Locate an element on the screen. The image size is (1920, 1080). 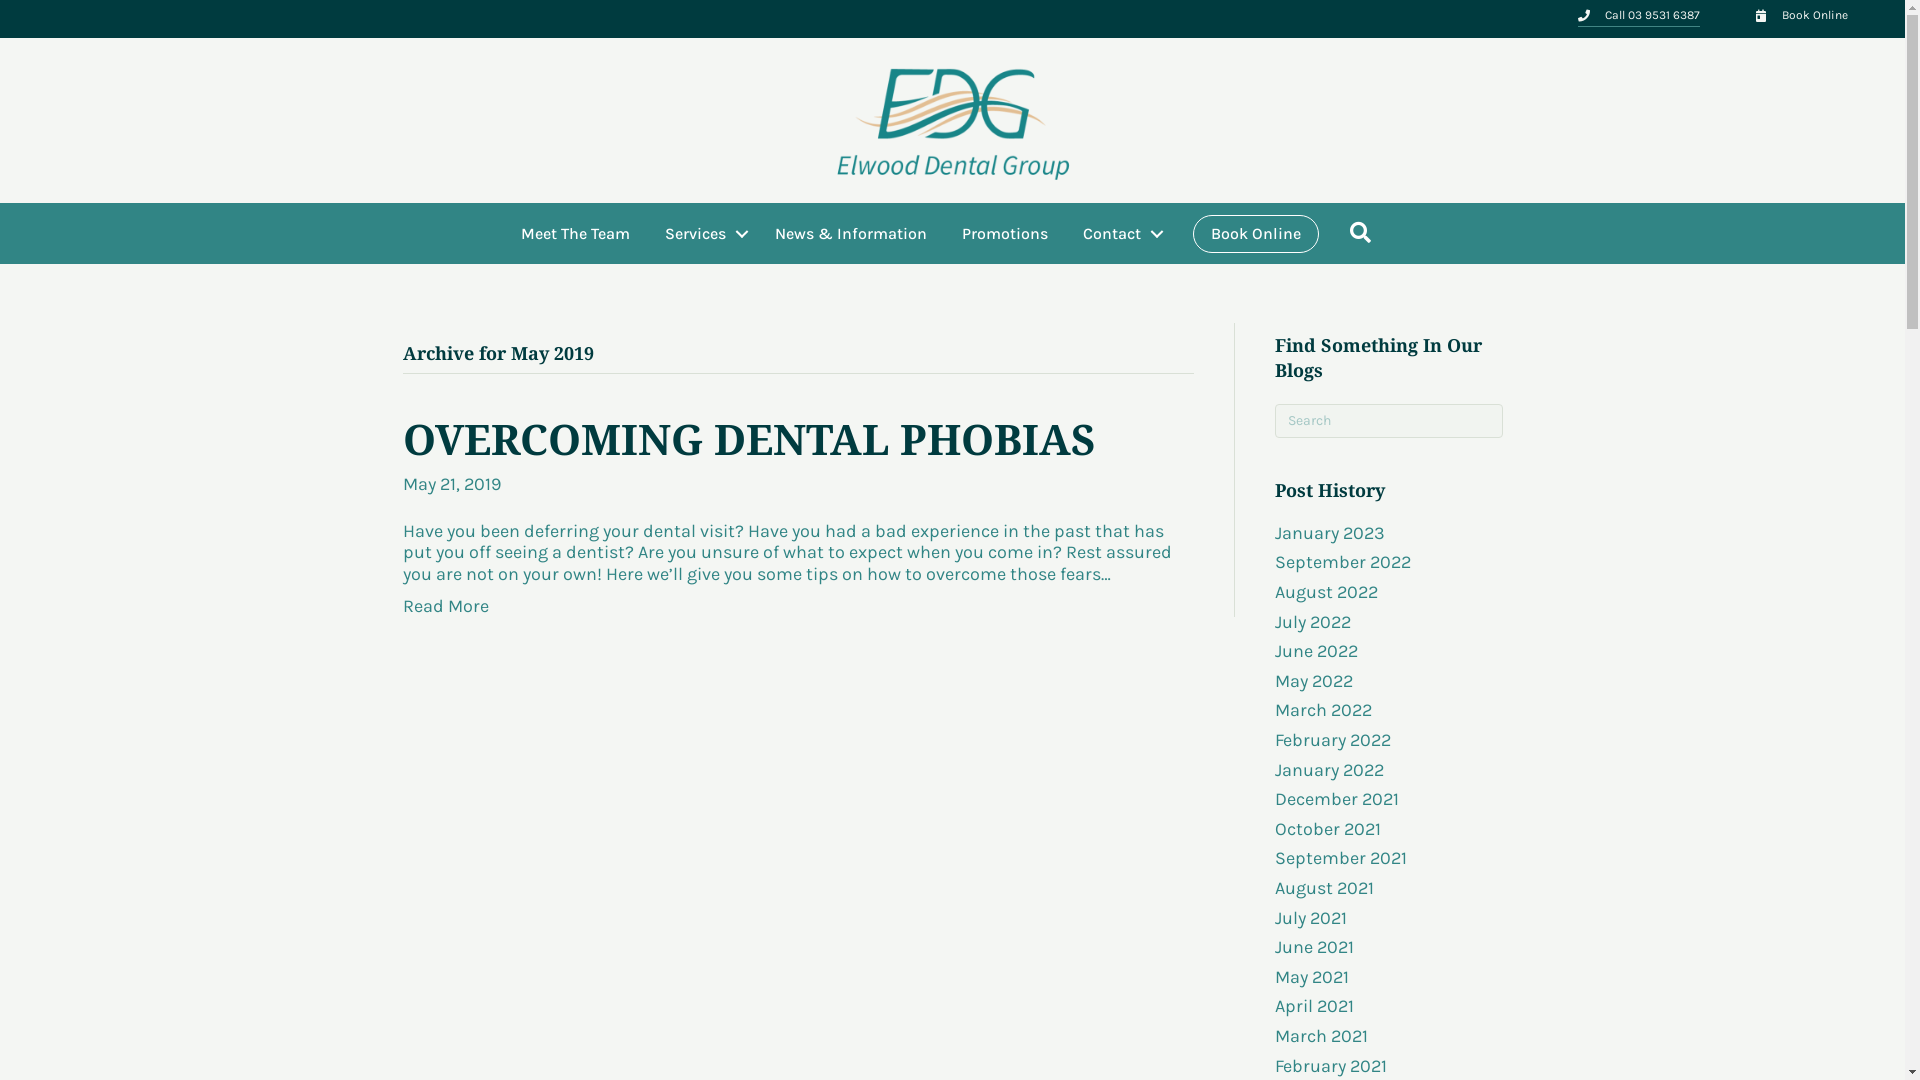
Book Online is located at coordinates (1256, 234).